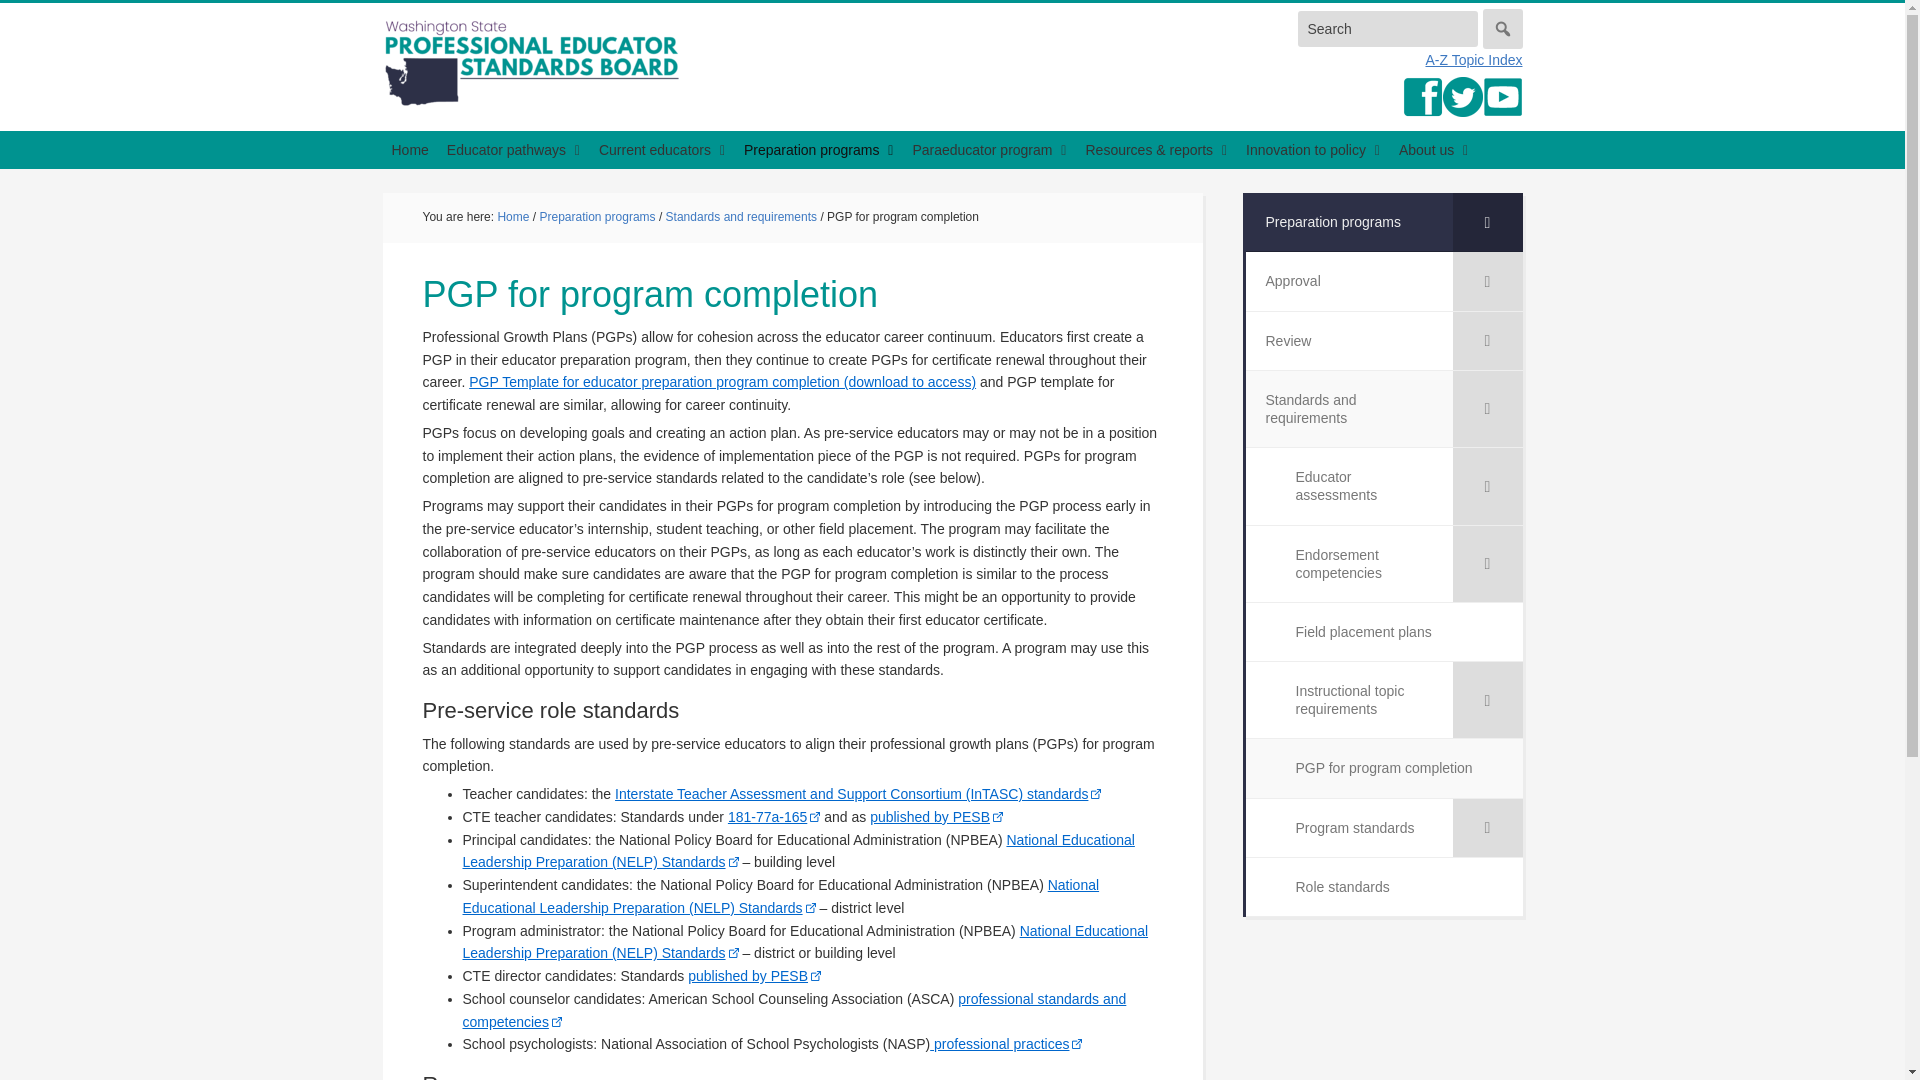 The image size is (1920, 1080). Describe the element at coordinates (532, 62) in the screenshot. I see `Professional Educator Standards Board` at that location.